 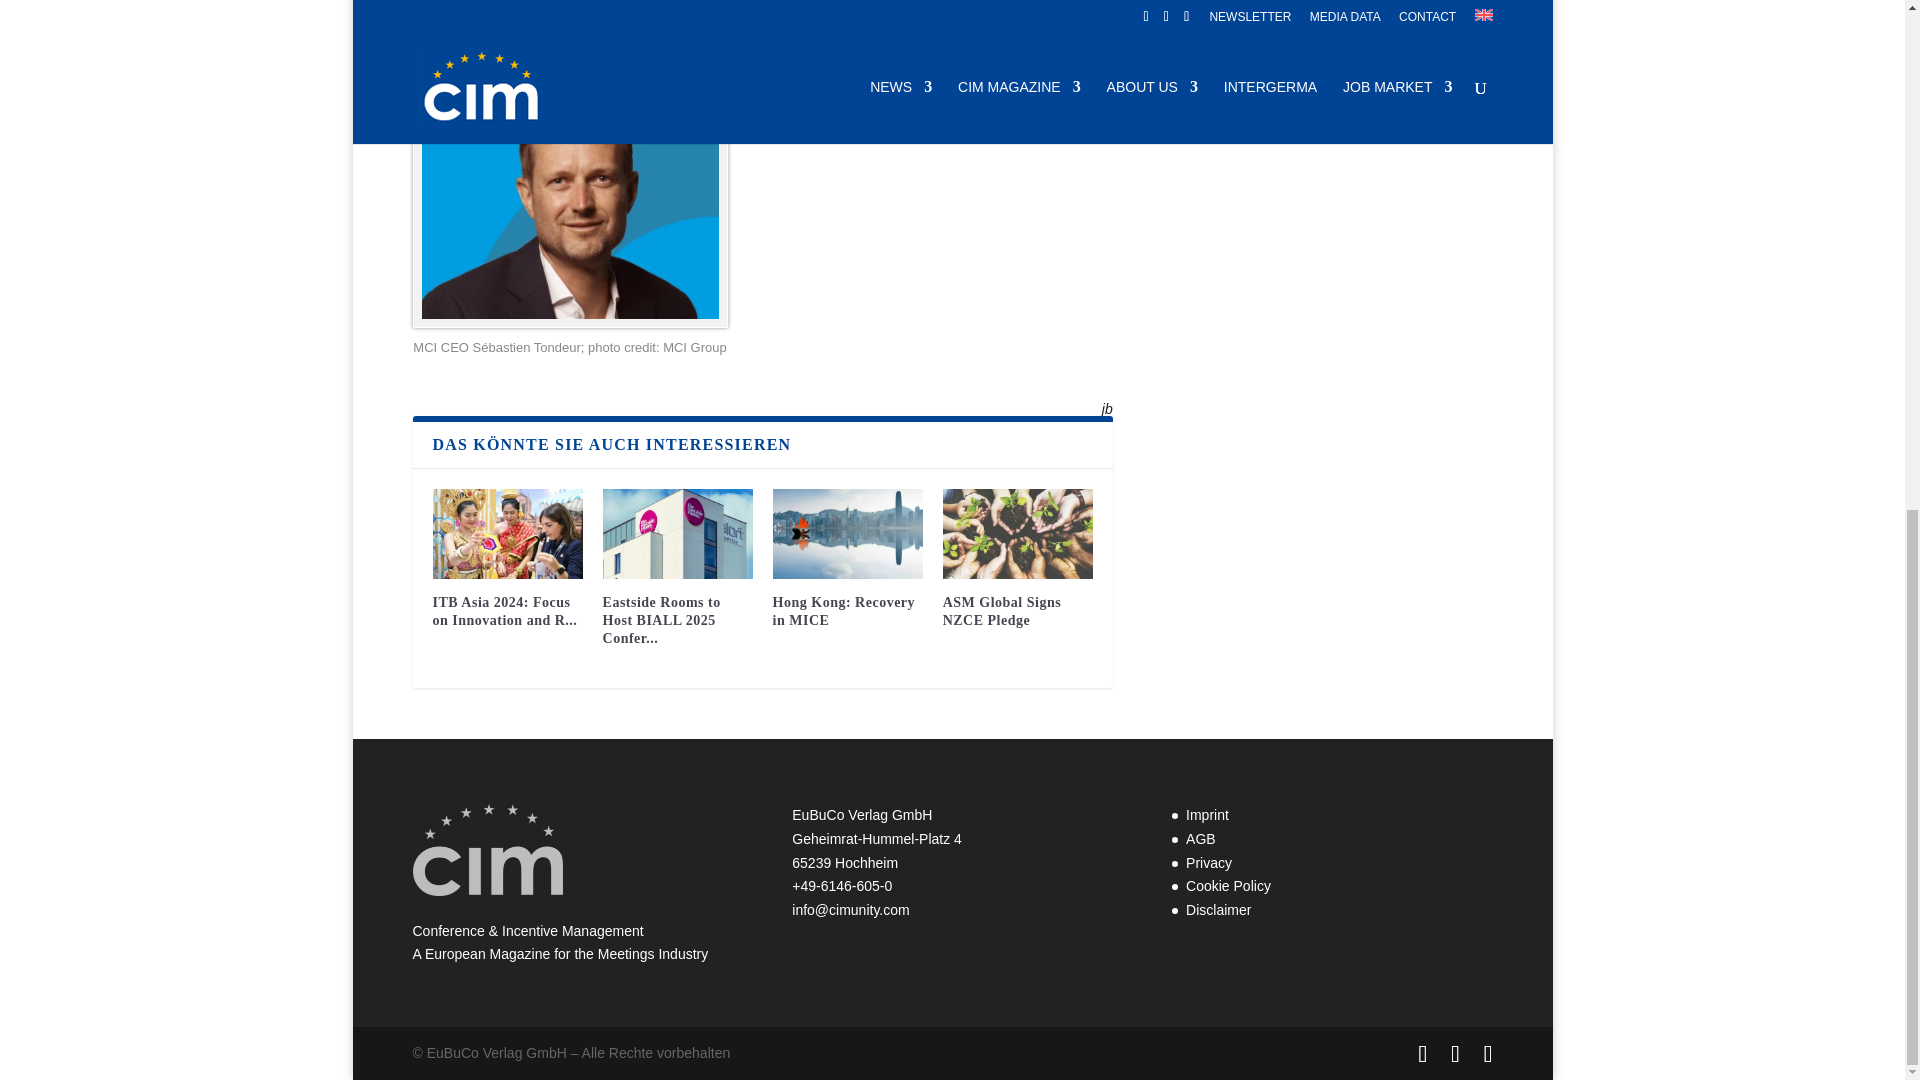 What do you see at coordinates (848, 534) in the screenshot?
I see `Hong Kong: Recovery in MICE` at bounding box center [848, 534].